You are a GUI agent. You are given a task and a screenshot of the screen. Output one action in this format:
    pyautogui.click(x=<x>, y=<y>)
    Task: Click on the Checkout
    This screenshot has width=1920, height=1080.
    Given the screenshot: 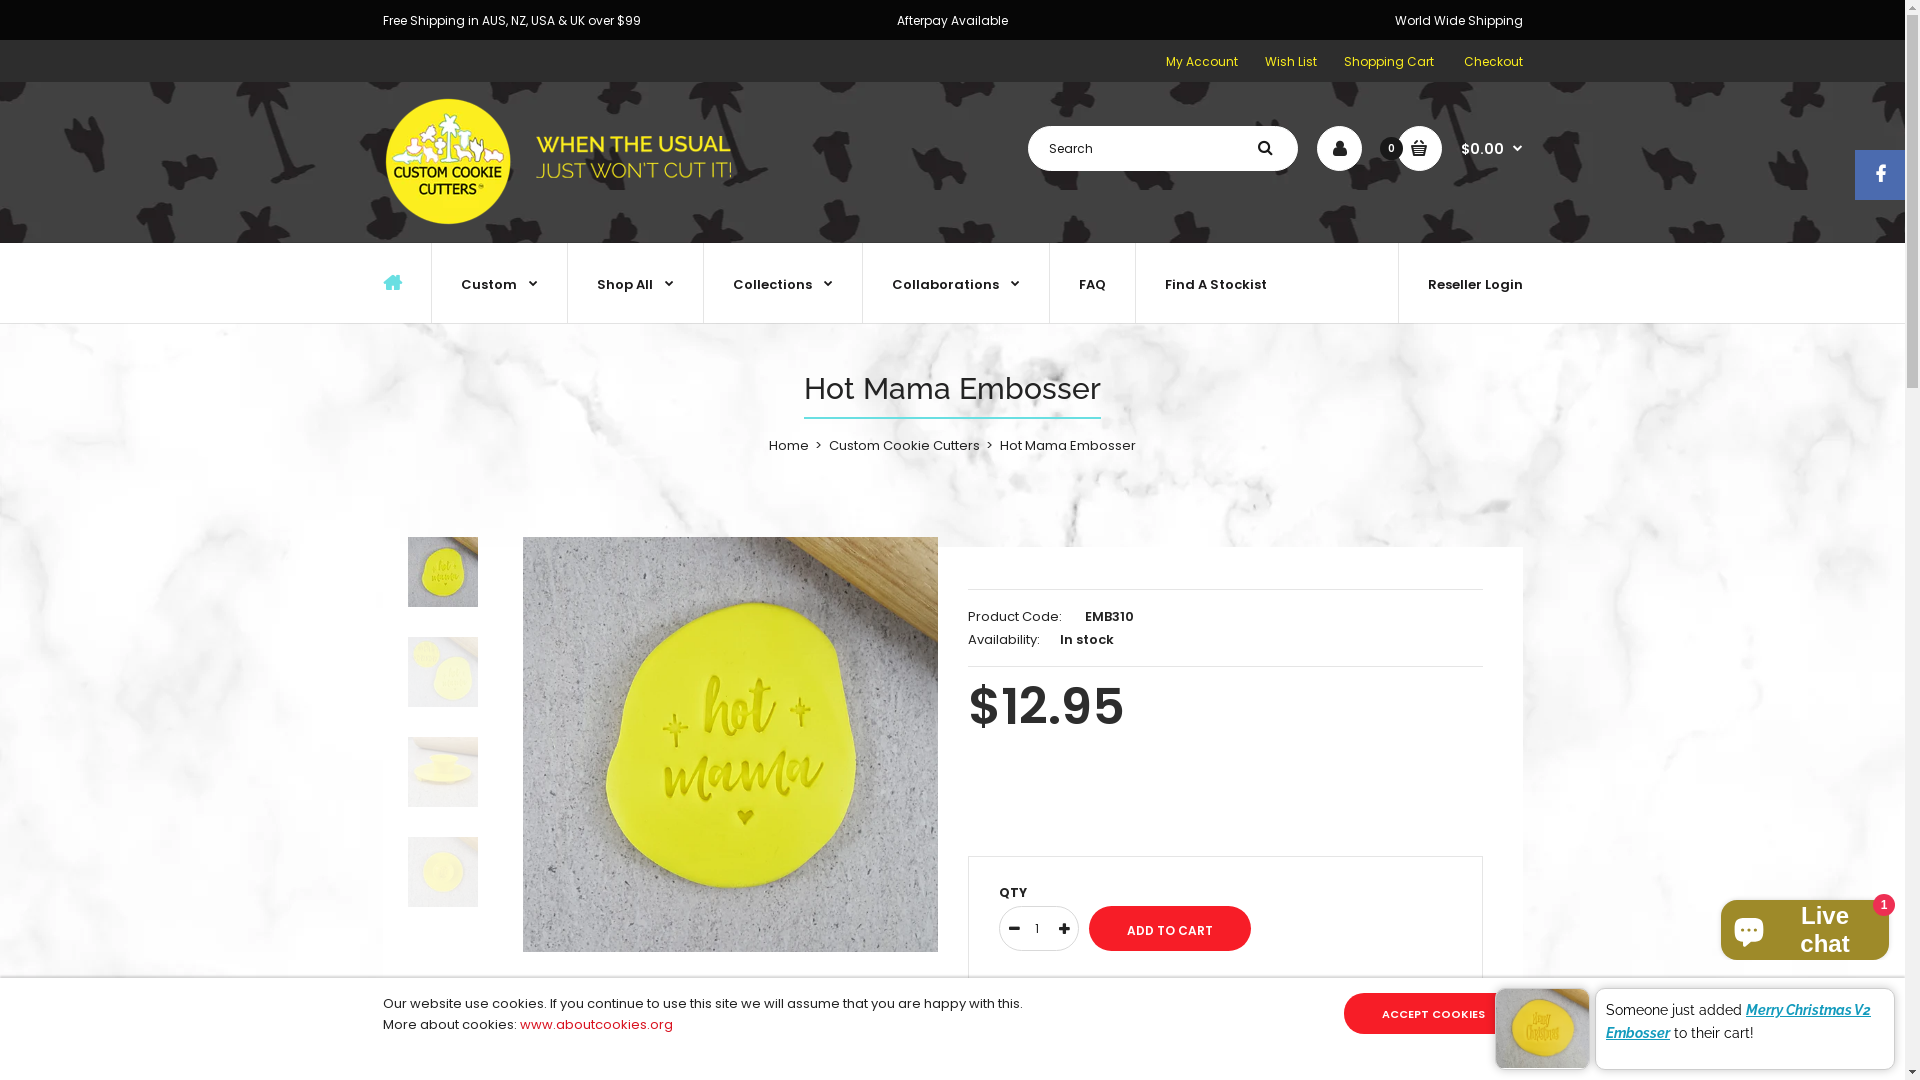 What is the action you would take?
    pyautogui.click(x=1494, y=62)
    